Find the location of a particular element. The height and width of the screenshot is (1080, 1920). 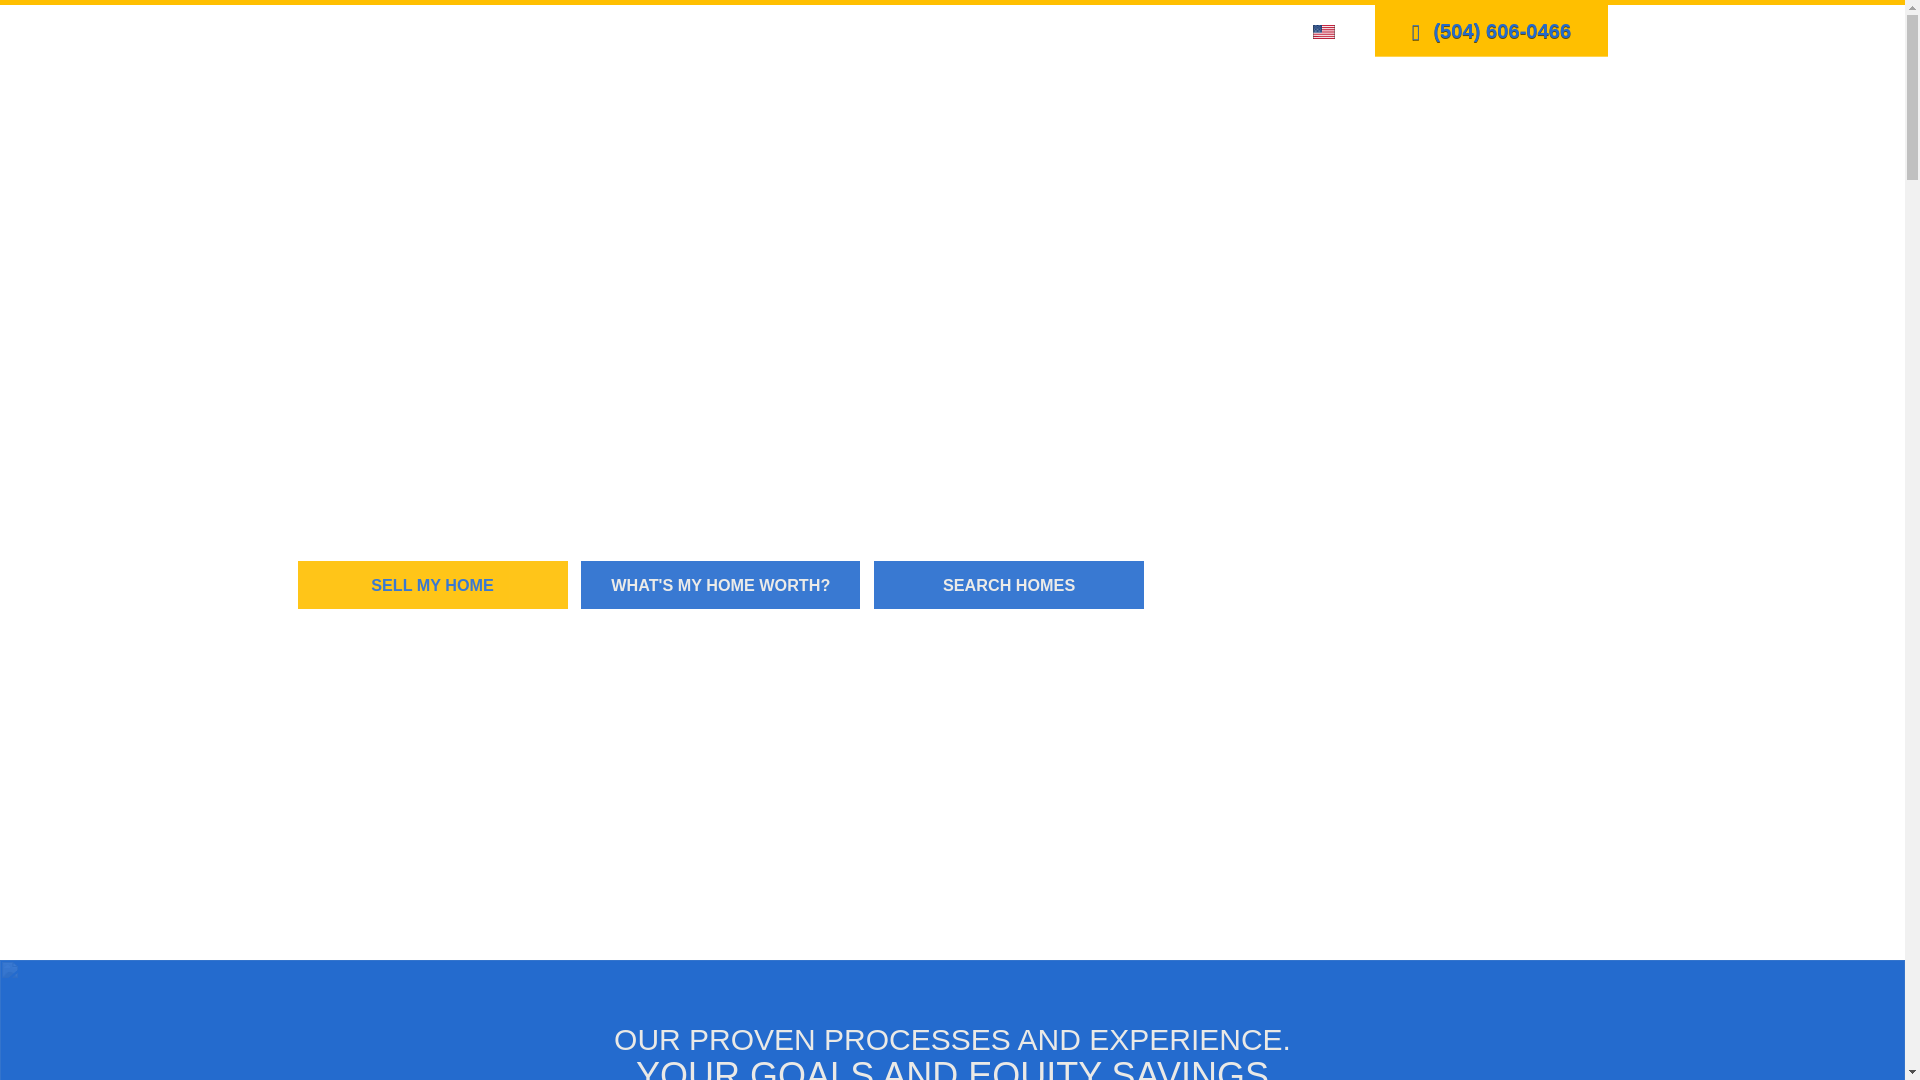

Login is located at coordinates (1150, 30).